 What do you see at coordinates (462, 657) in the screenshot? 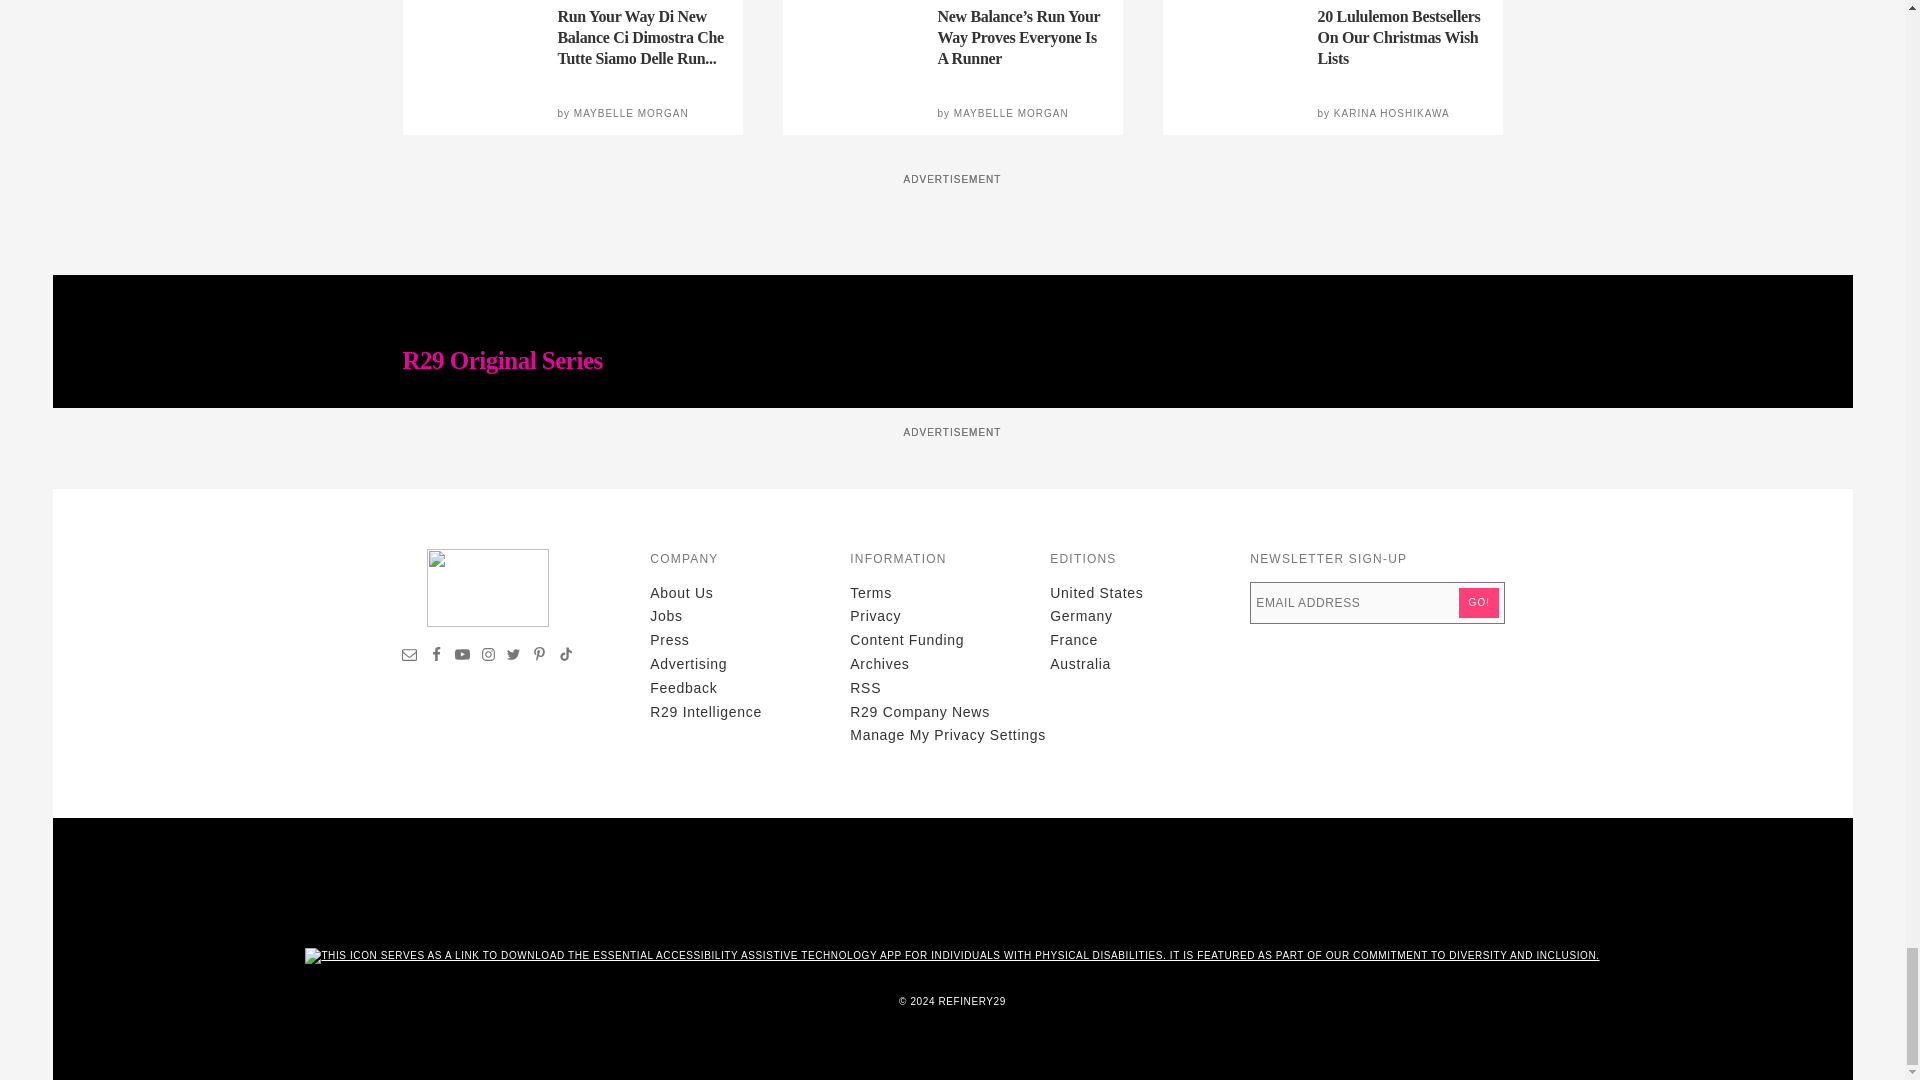
I see `Visit Refinery29 on YouTube` at bounding box center [462, 657].